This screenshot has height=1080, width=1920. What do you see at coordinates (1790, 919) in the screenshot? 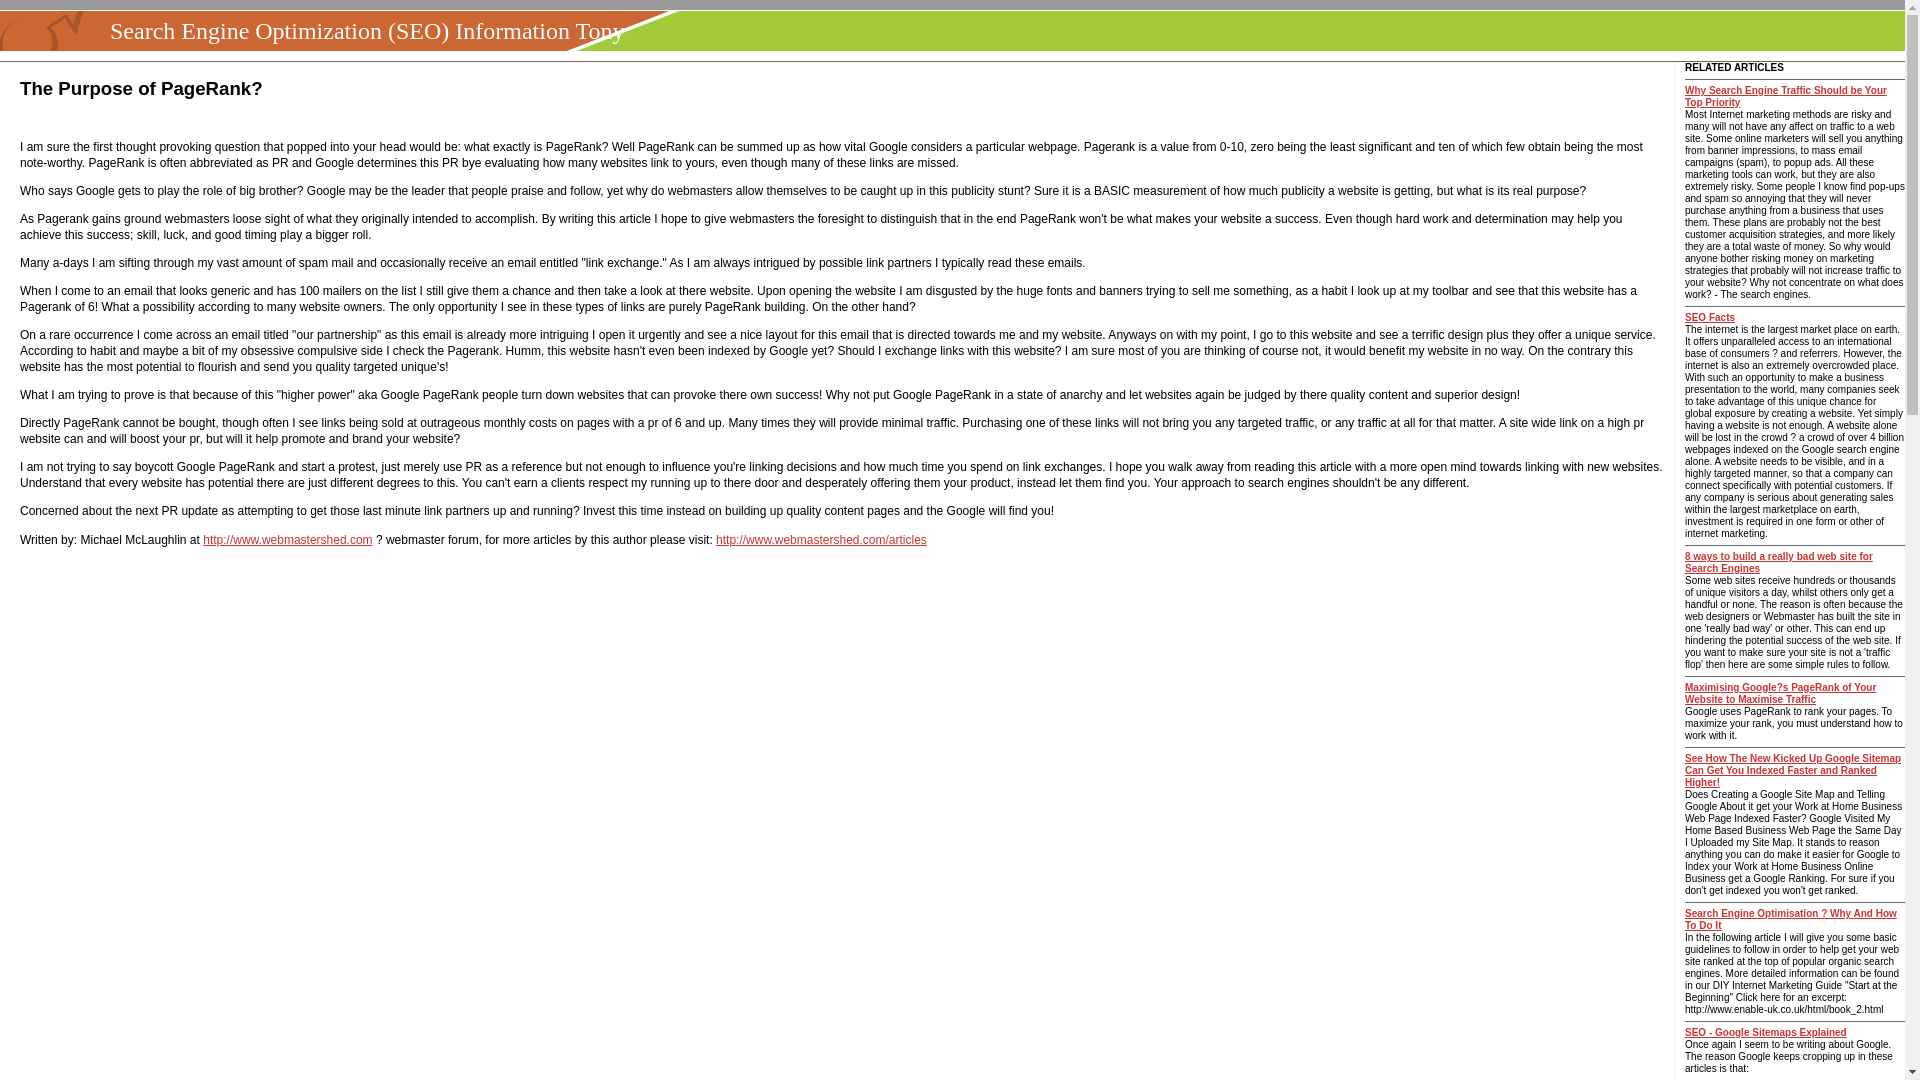
I see `Search Engine Optimisation ? Why And How To Do It` at bounding box center [1790, 919].